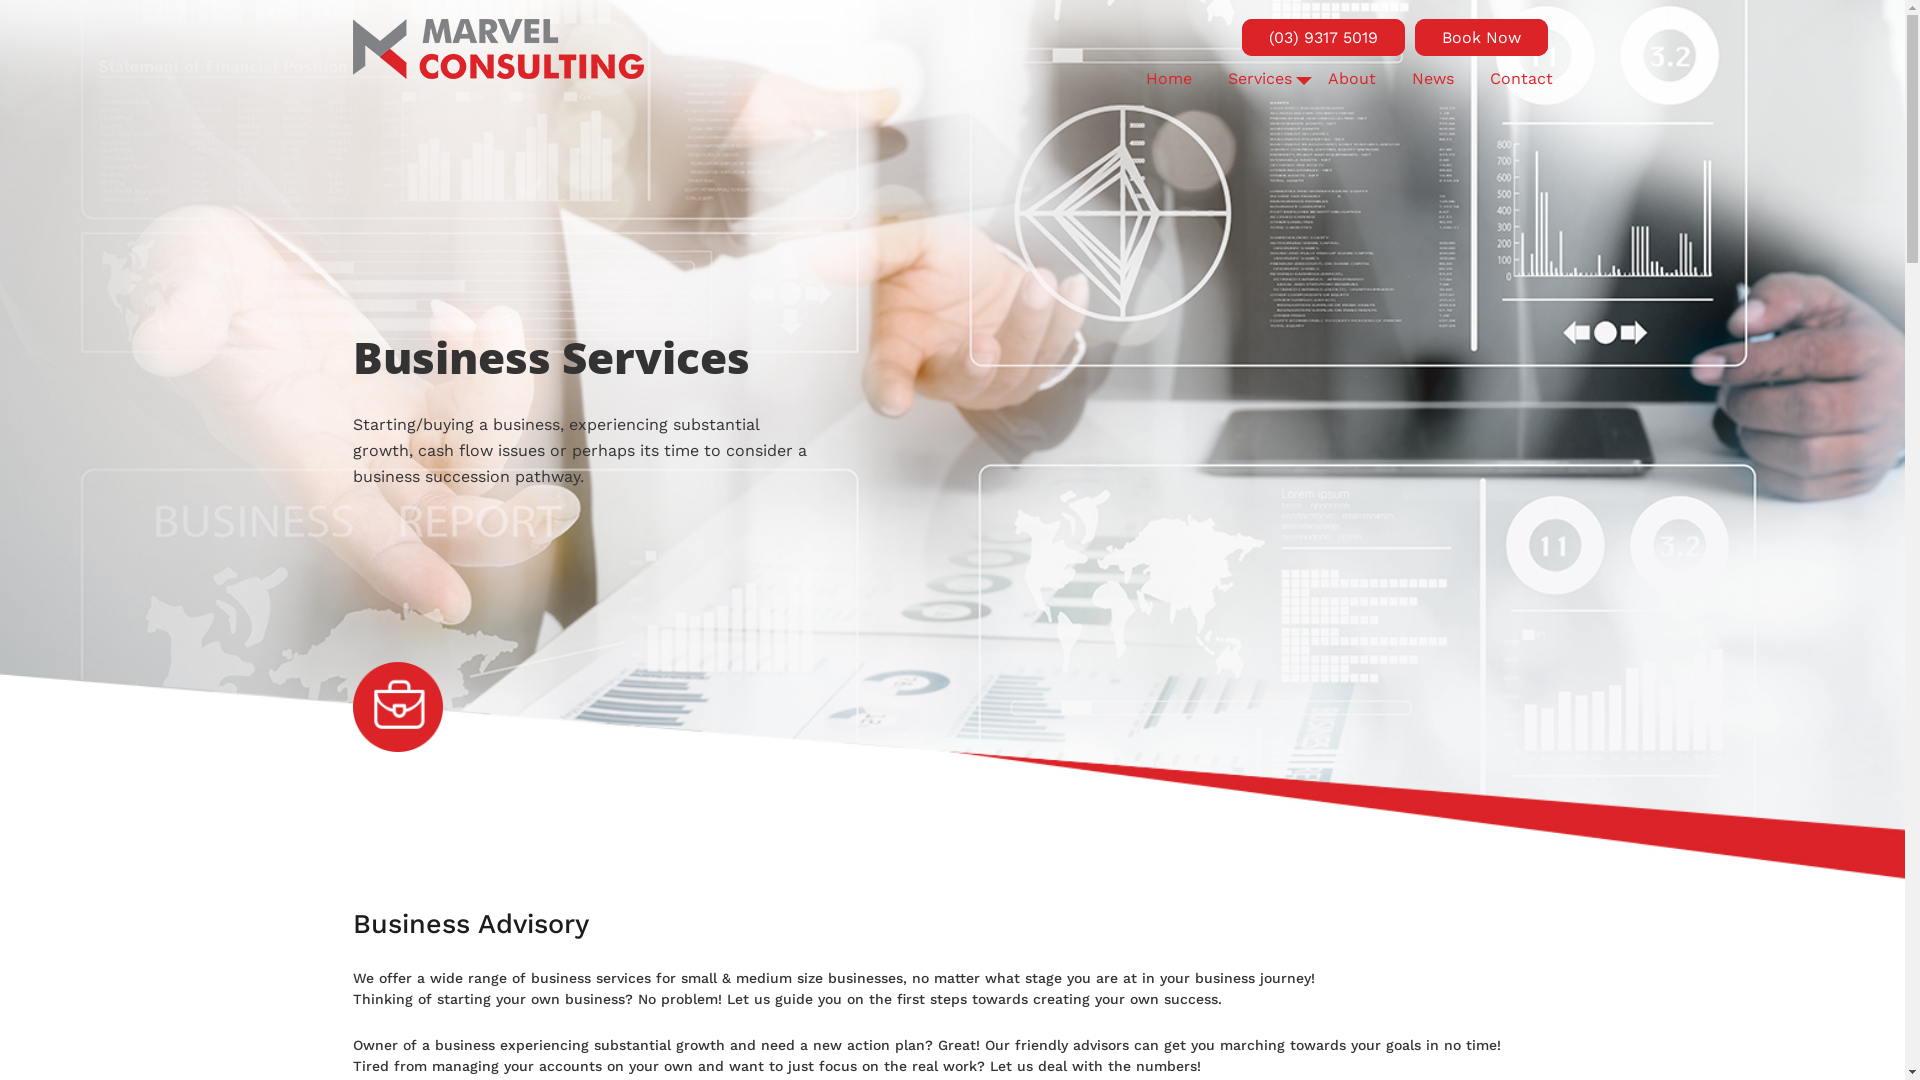  Describe the element at coordinates (1169, 78) in the screenshot. I see `Home` at that location.